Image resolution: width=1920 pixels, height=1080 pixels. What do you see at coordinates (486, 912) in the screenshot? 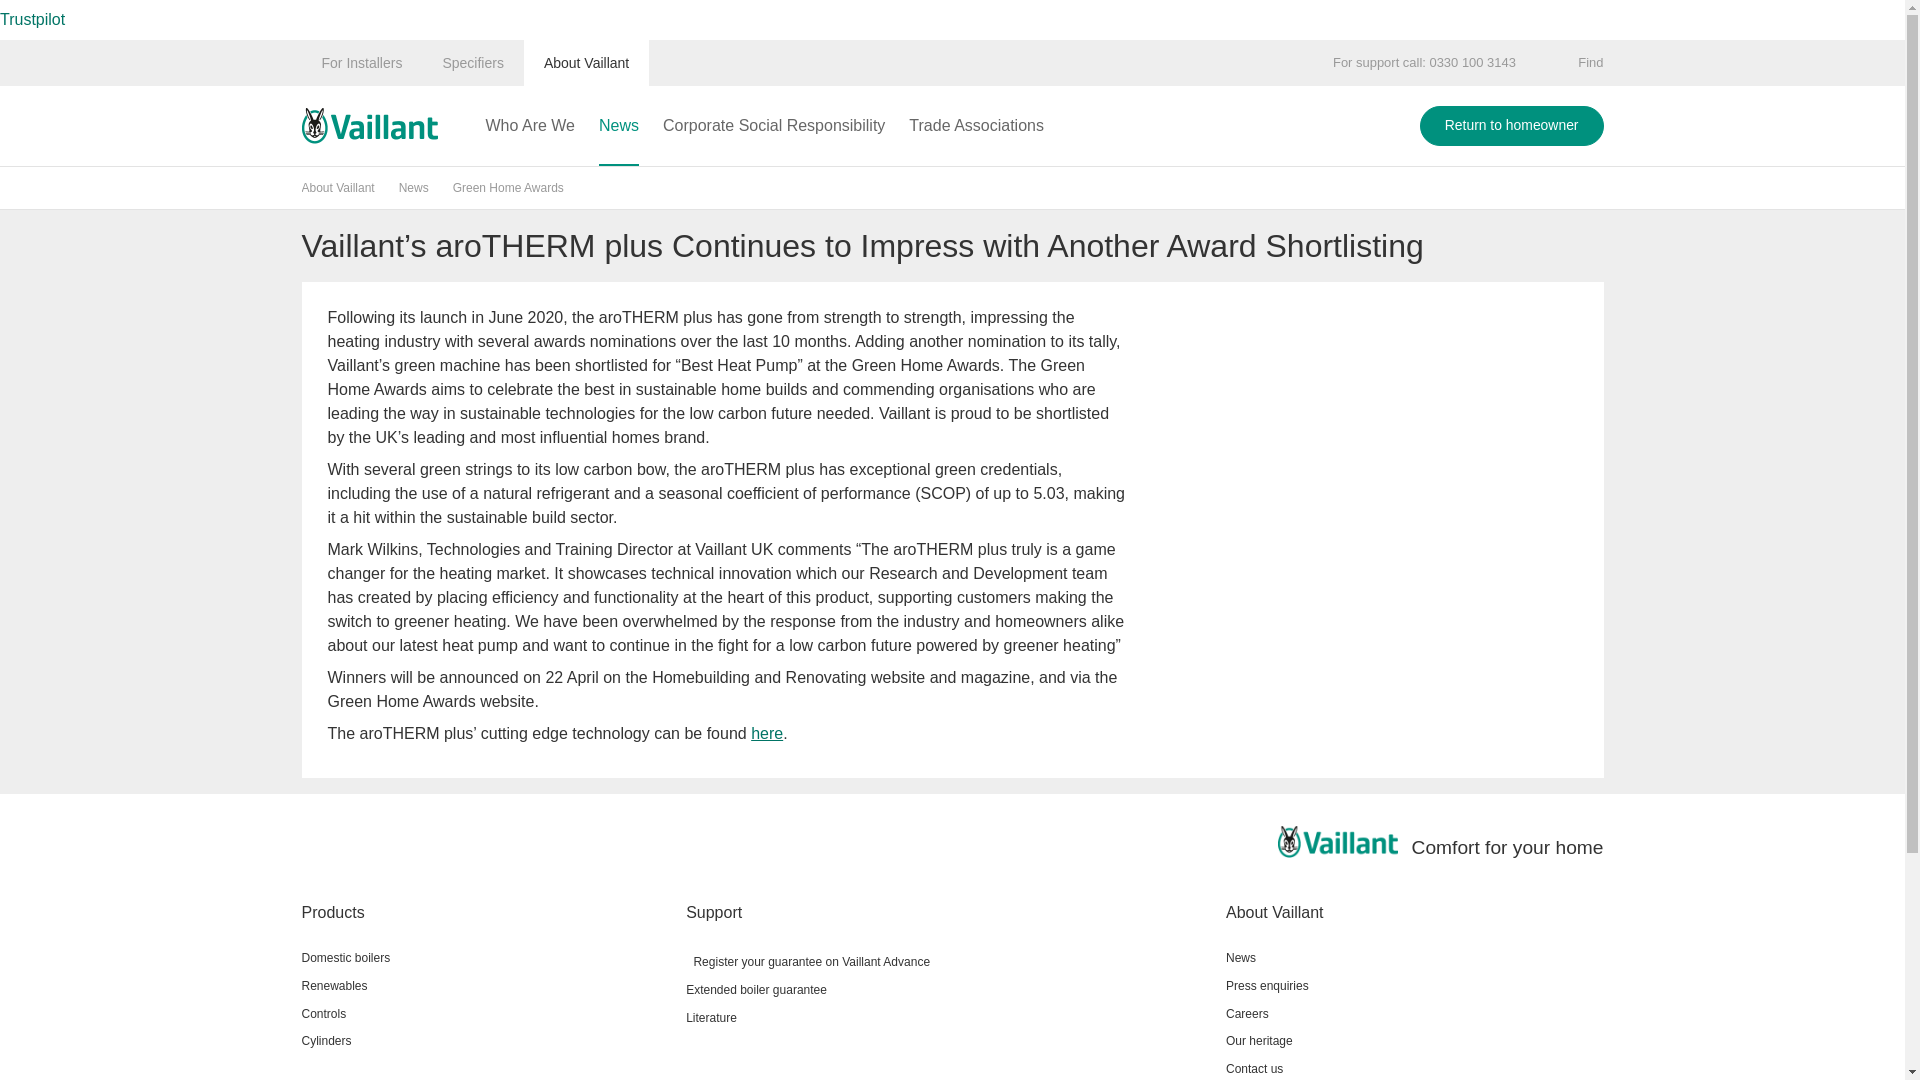
I see `Products` at bounding box center [486, 912].